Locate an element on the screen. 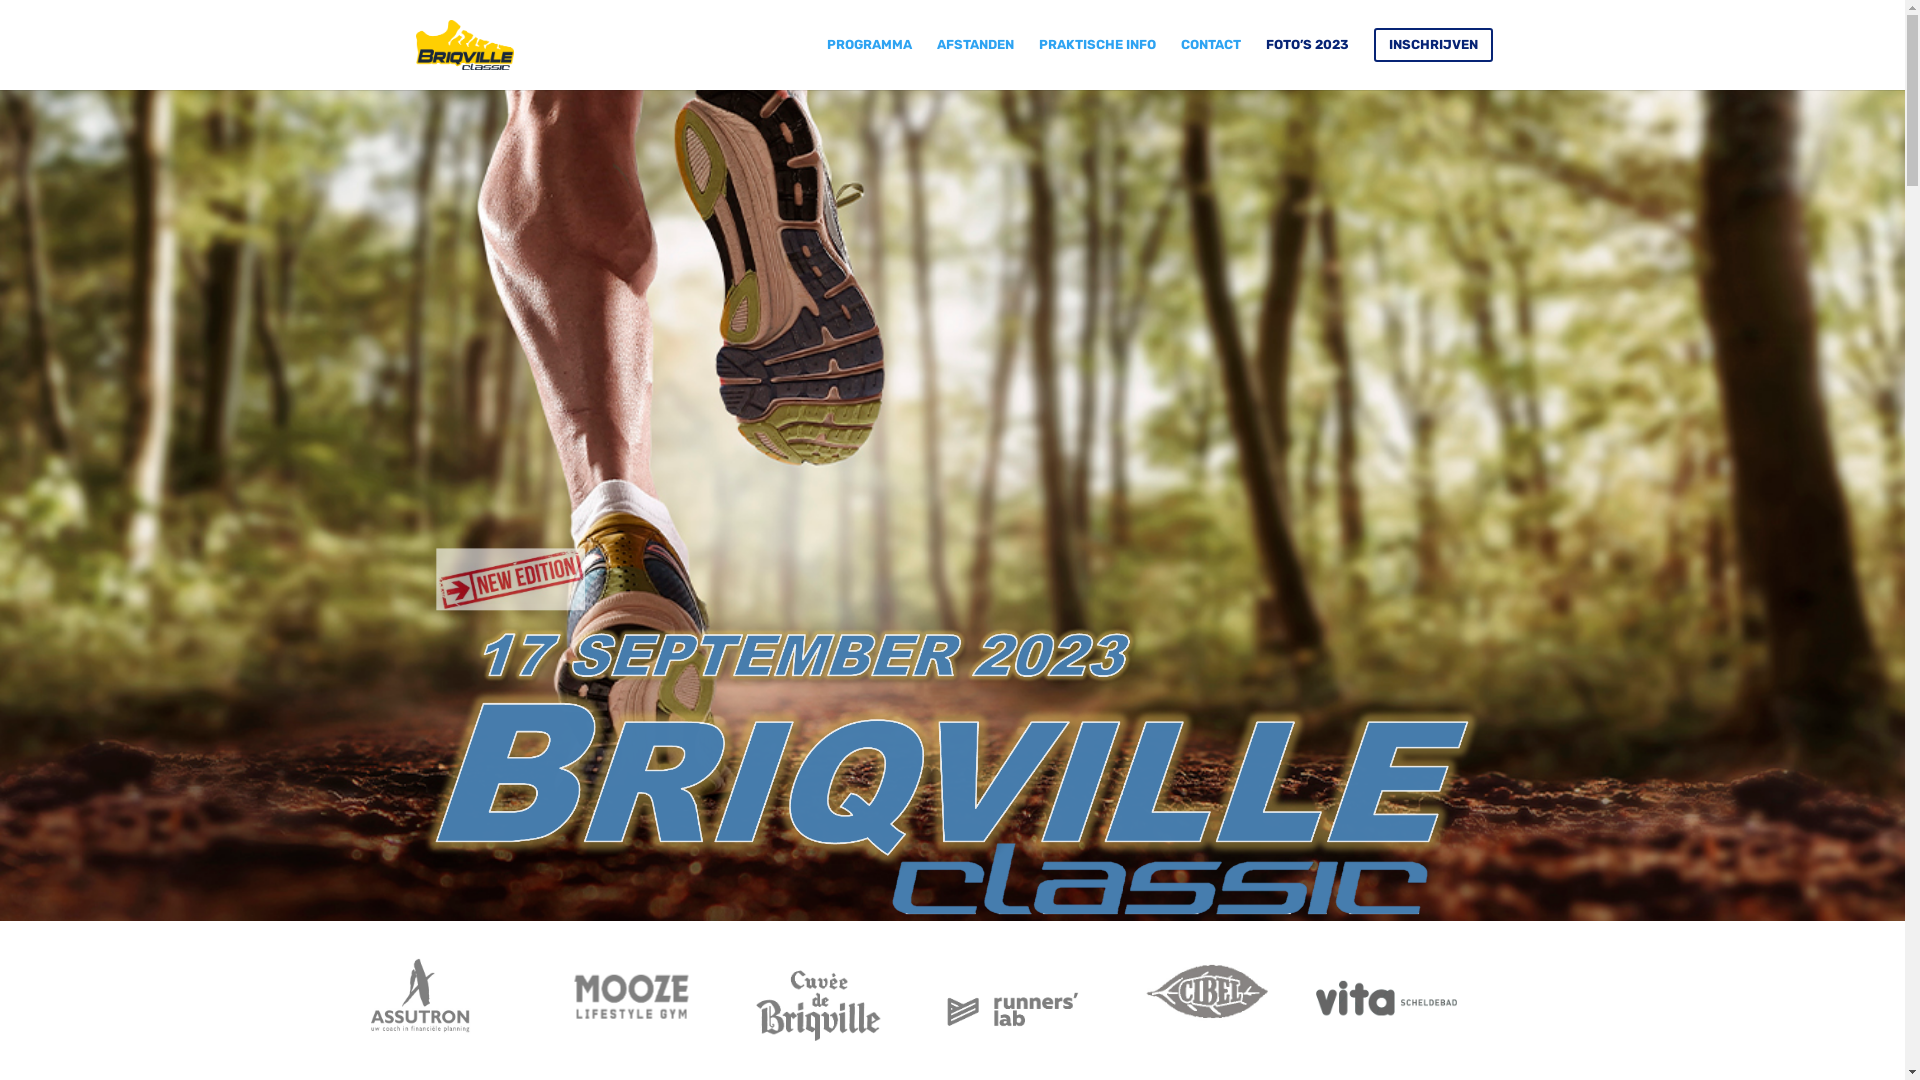 Image resolution: width=1920 pixels, height=1080 pixels. PROGRAMMA is located at coordinates (868, 59).